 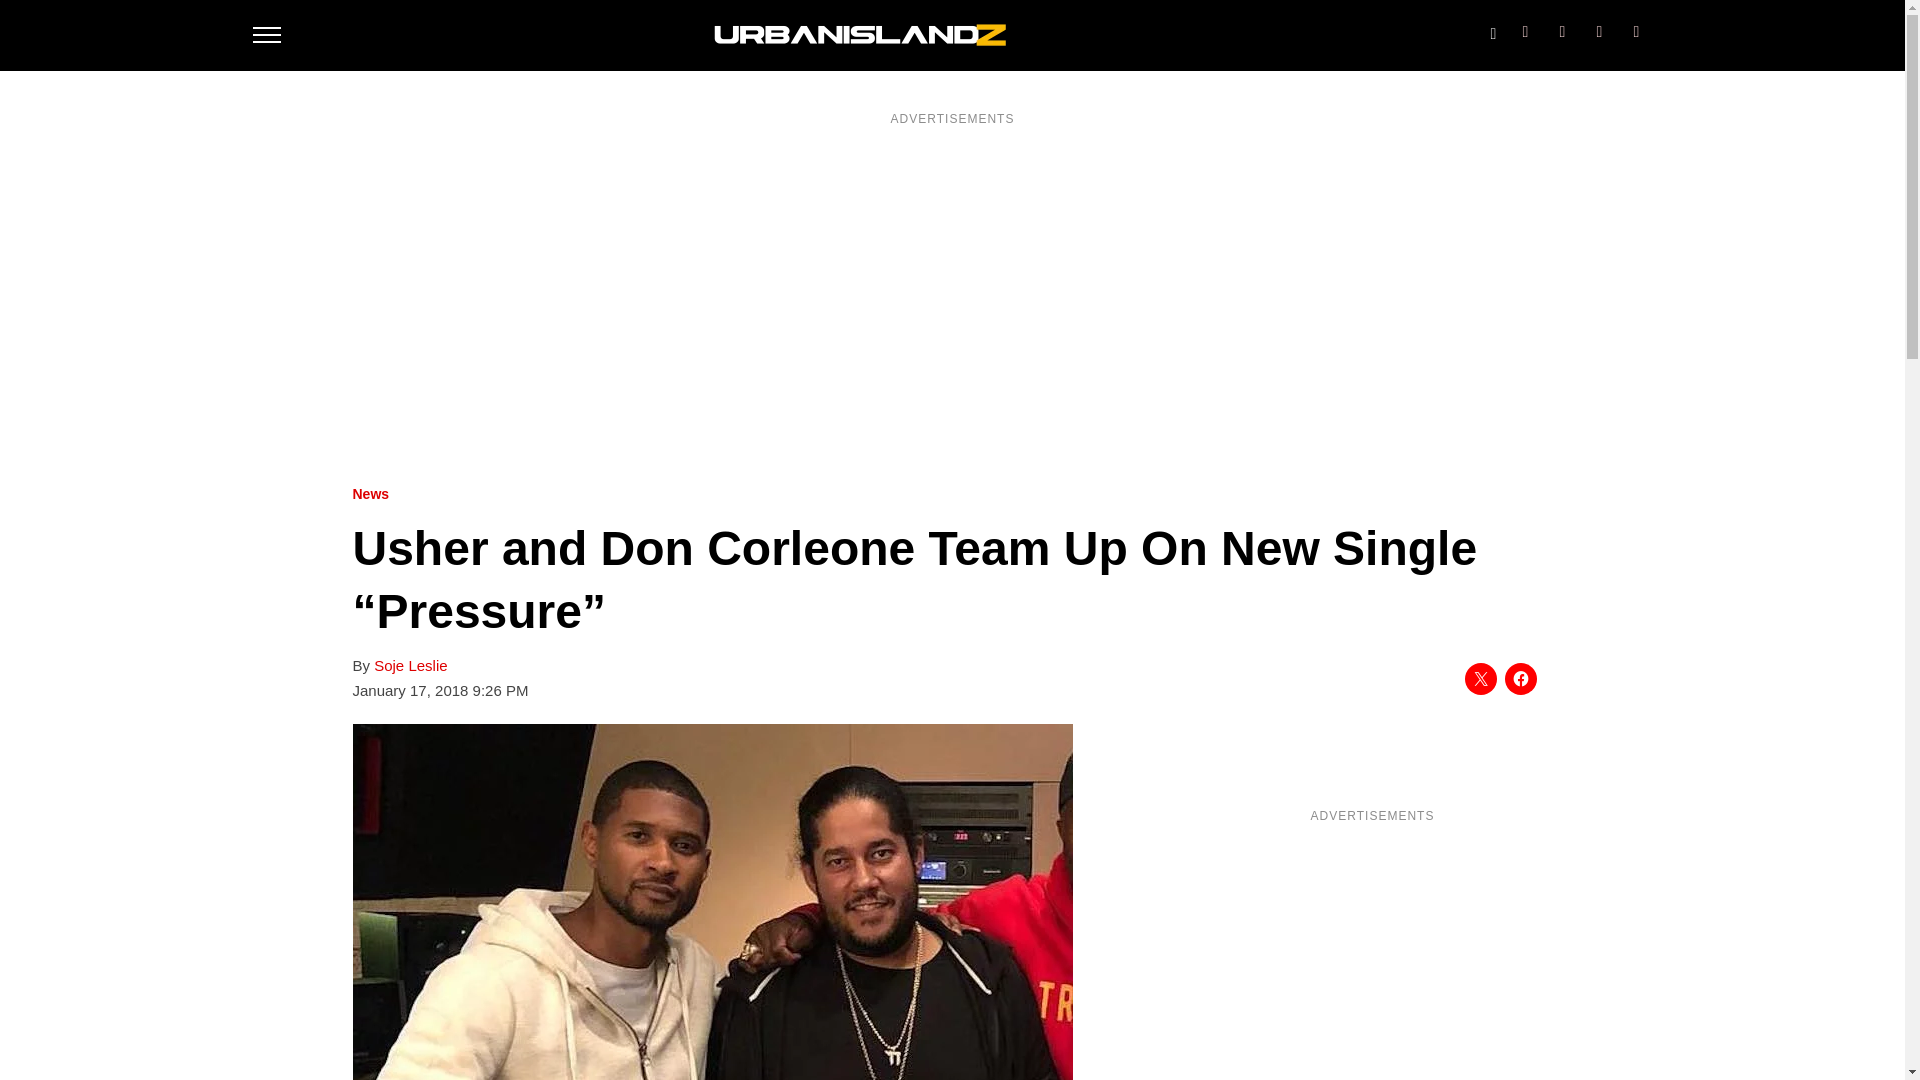 I want to click on Click to share on Facebook, so click(x=1520, y=679).